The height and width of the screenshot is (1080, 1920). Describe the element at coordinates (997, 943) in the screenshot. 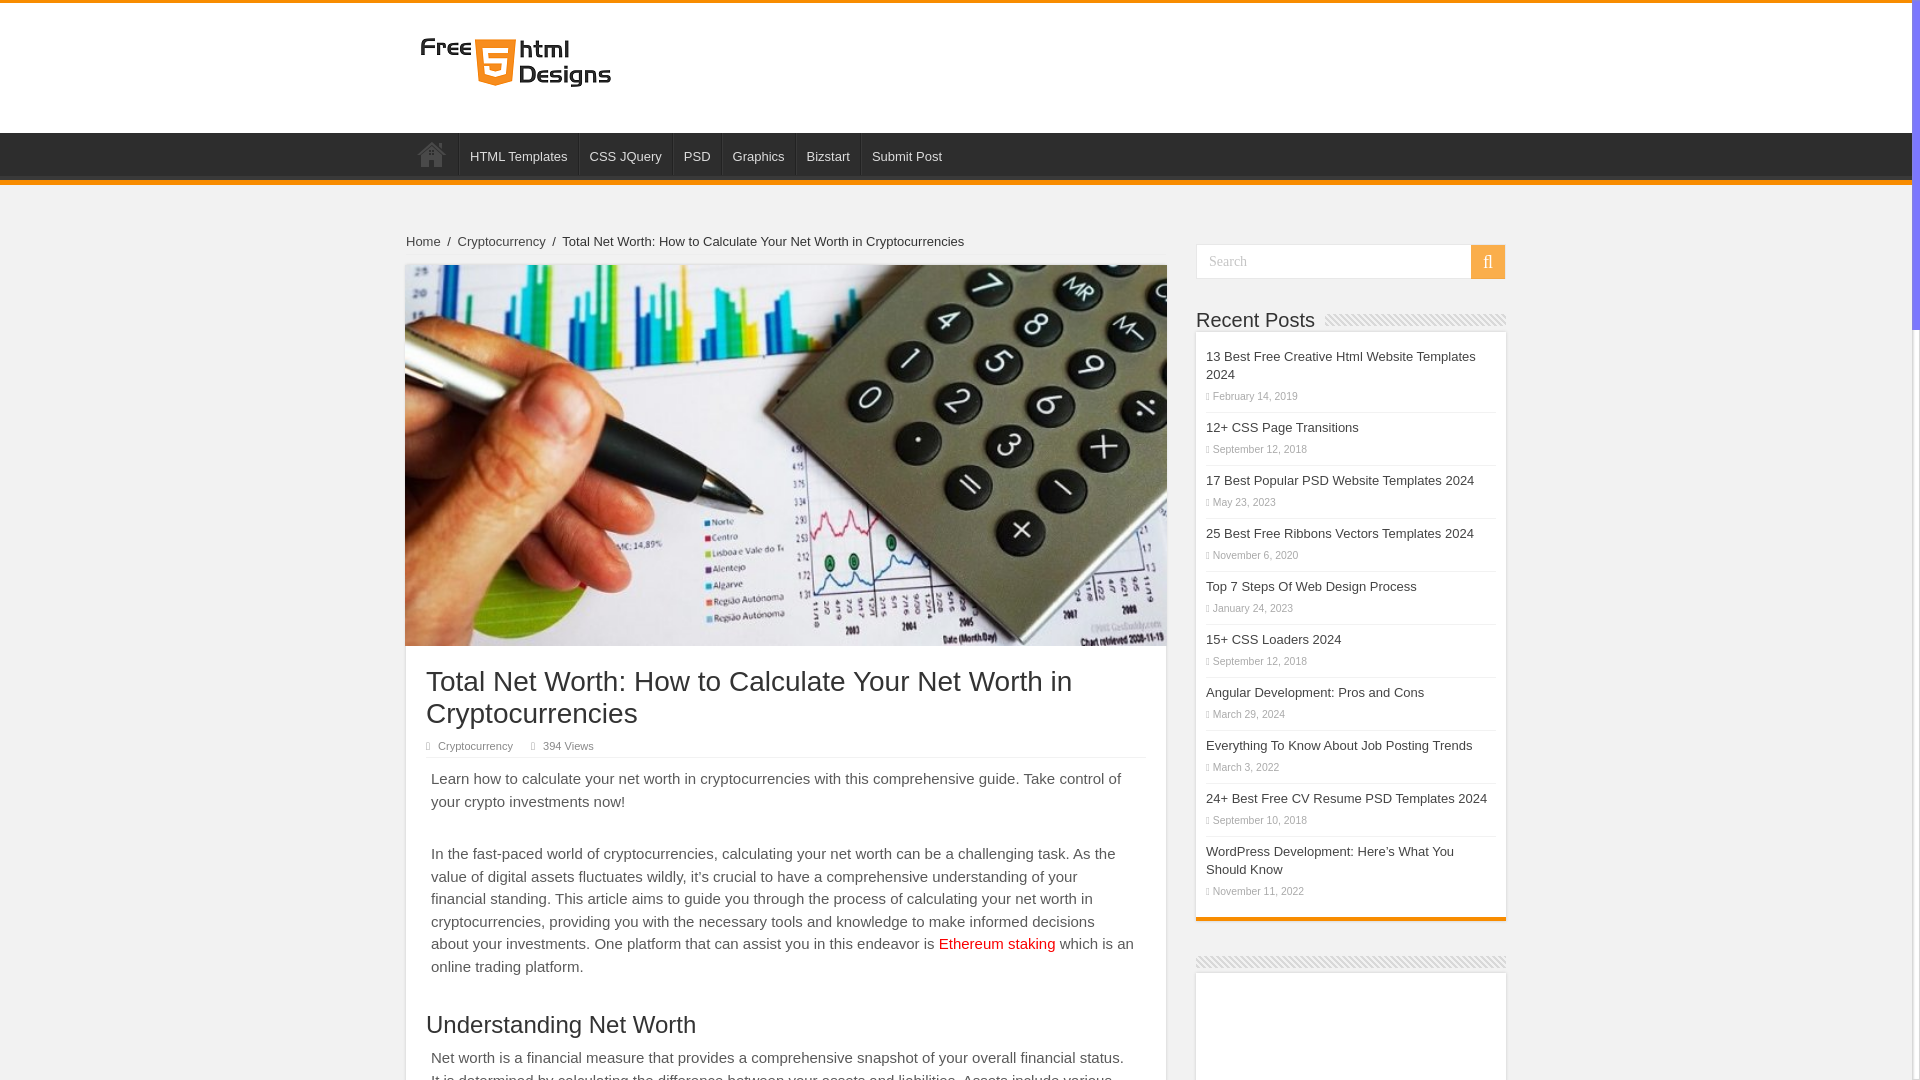

I see `Ethereum staking` at that location.